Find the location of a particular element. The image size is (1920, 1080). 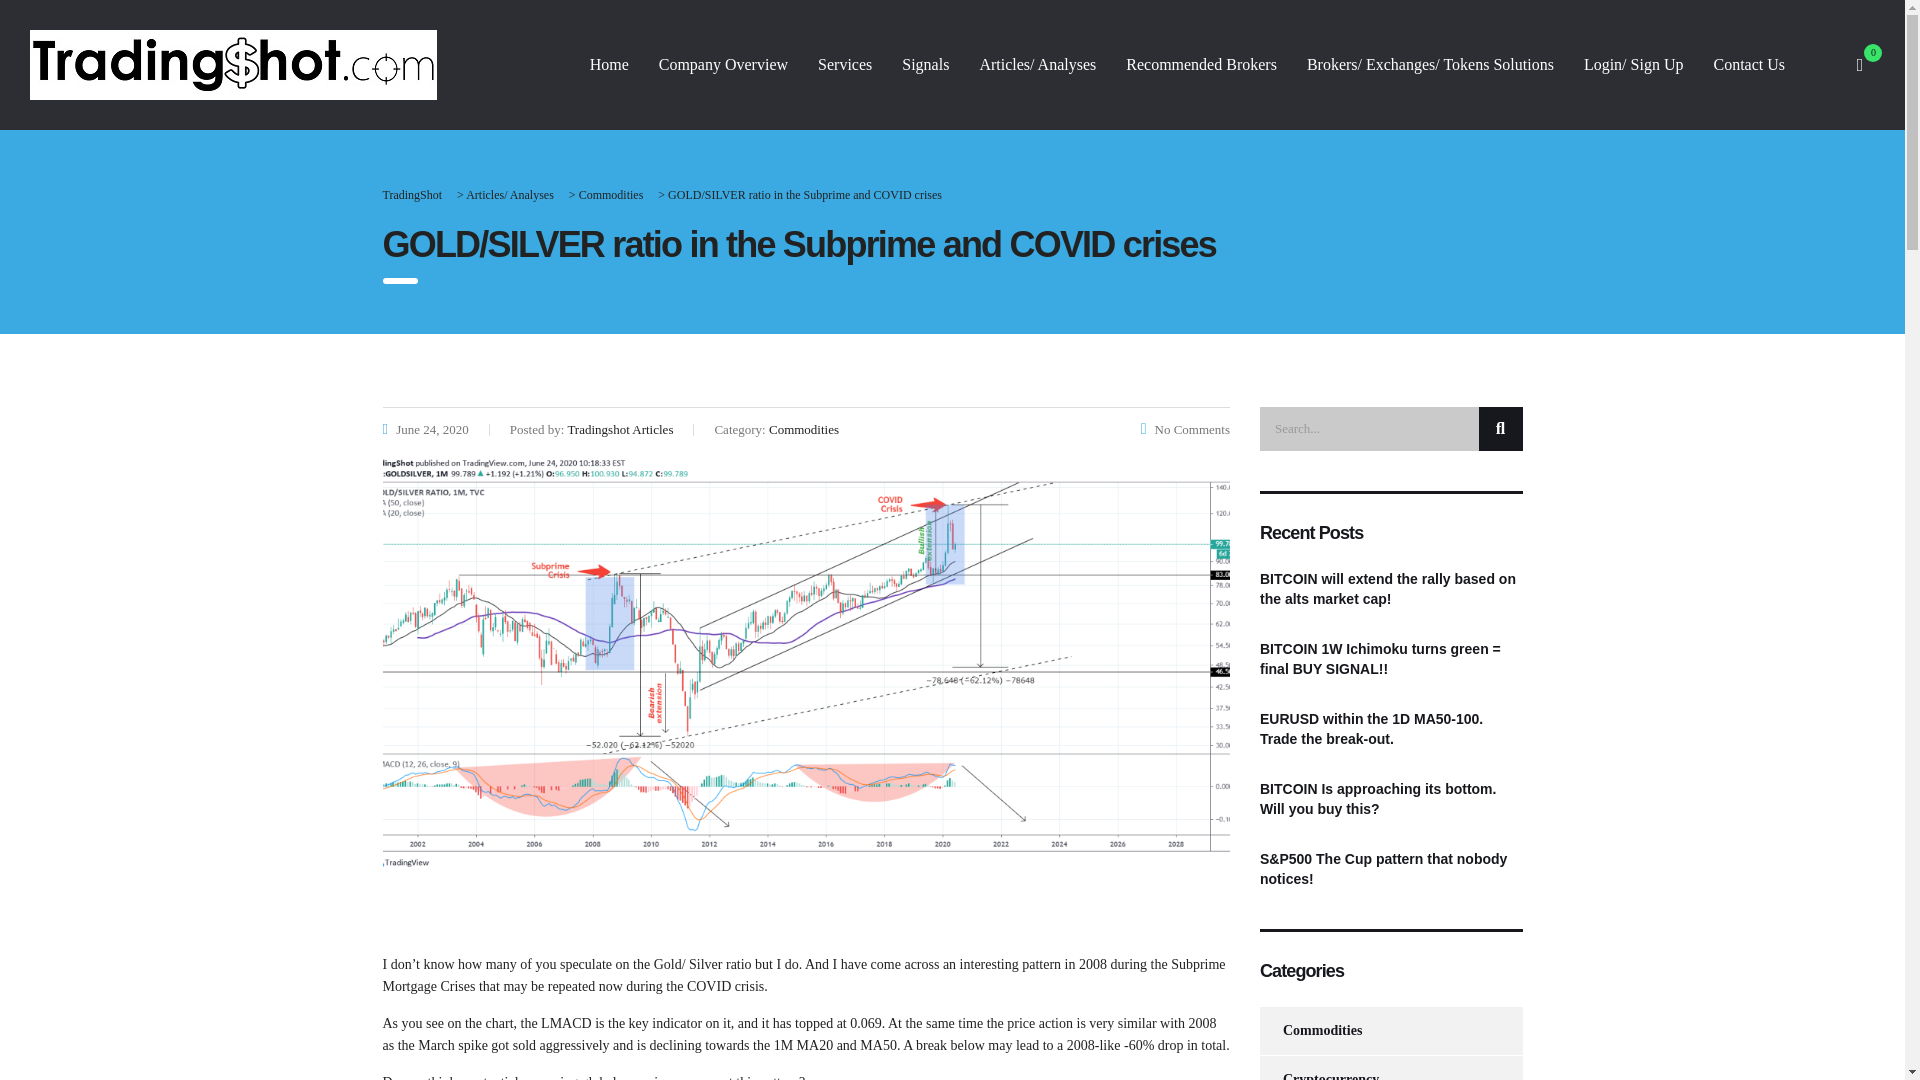

Go to TradingShot. is located at coordinates (412, 194).